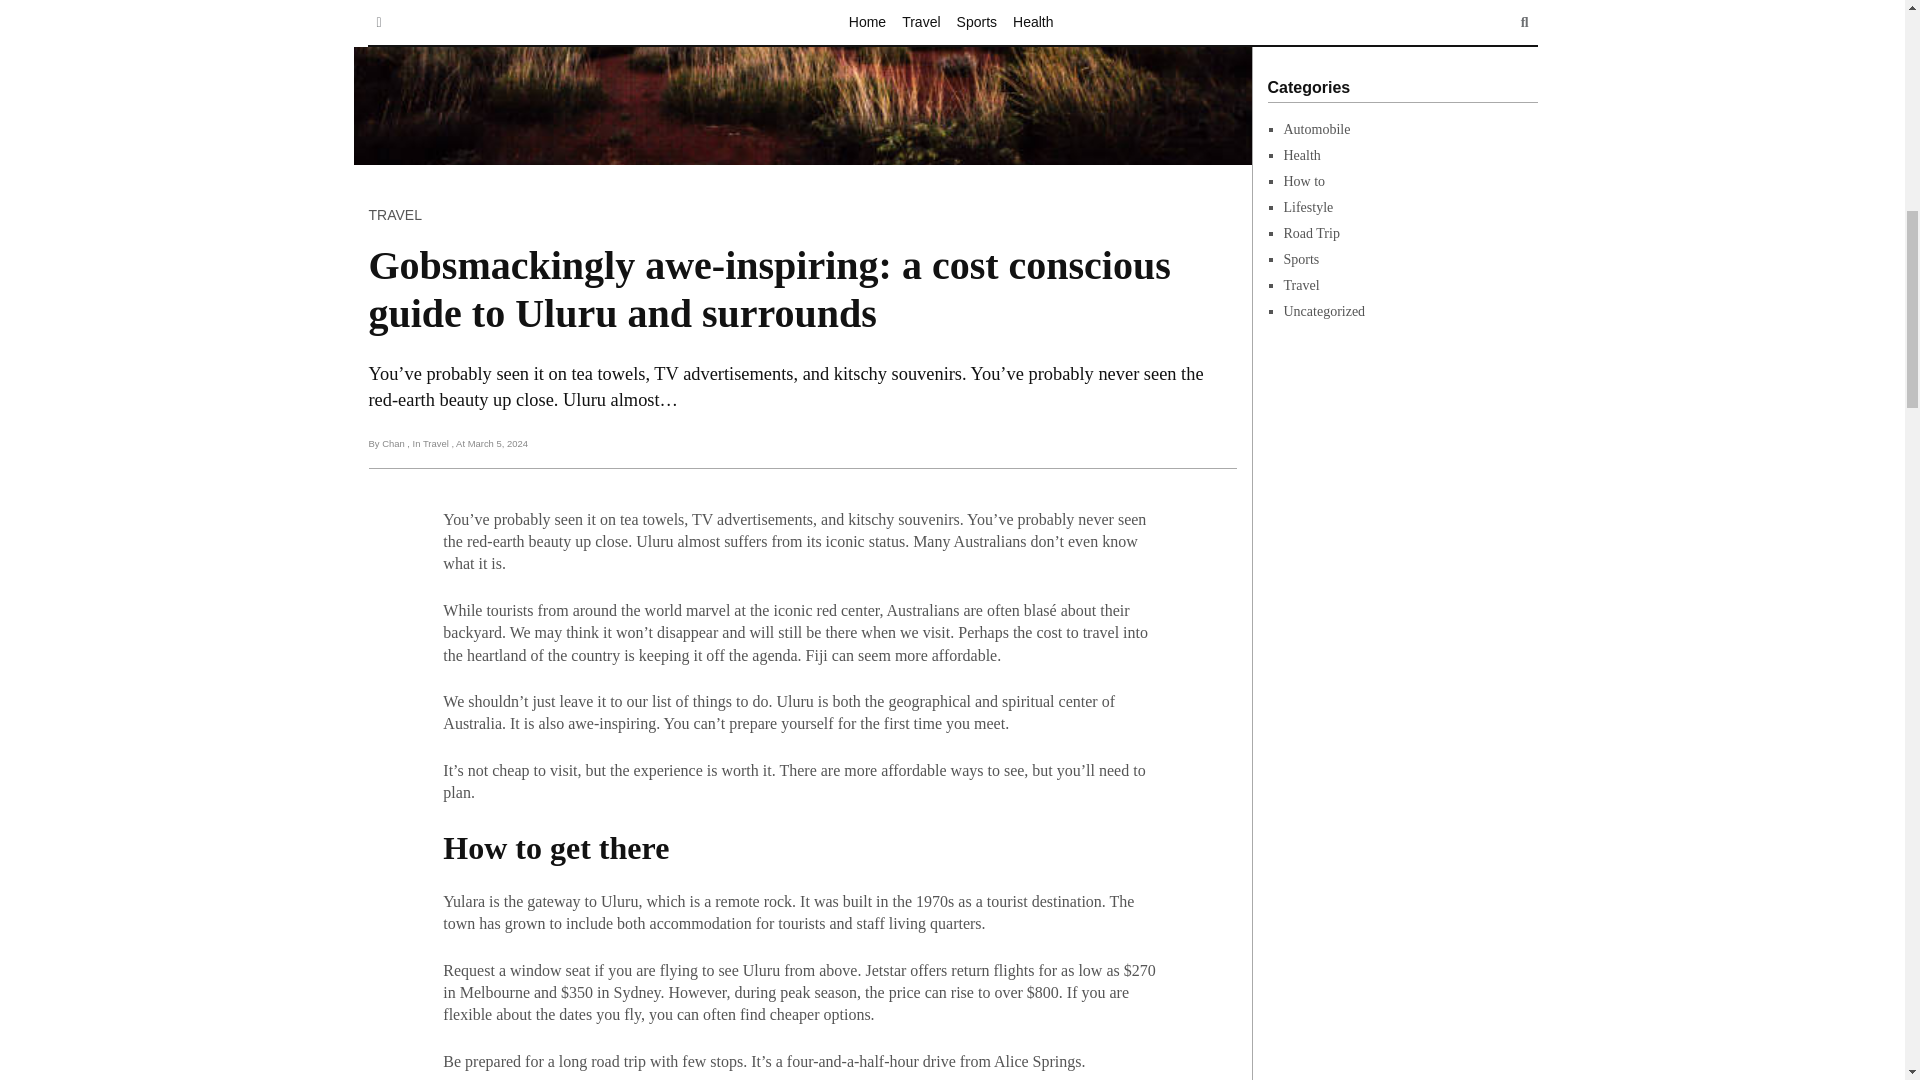 The height and width of the screenshot is (1080, 1920). What do you see at coordinates (1302, 258) in the screenshot?
I see `Sports` at bounding box center [1302, 258].